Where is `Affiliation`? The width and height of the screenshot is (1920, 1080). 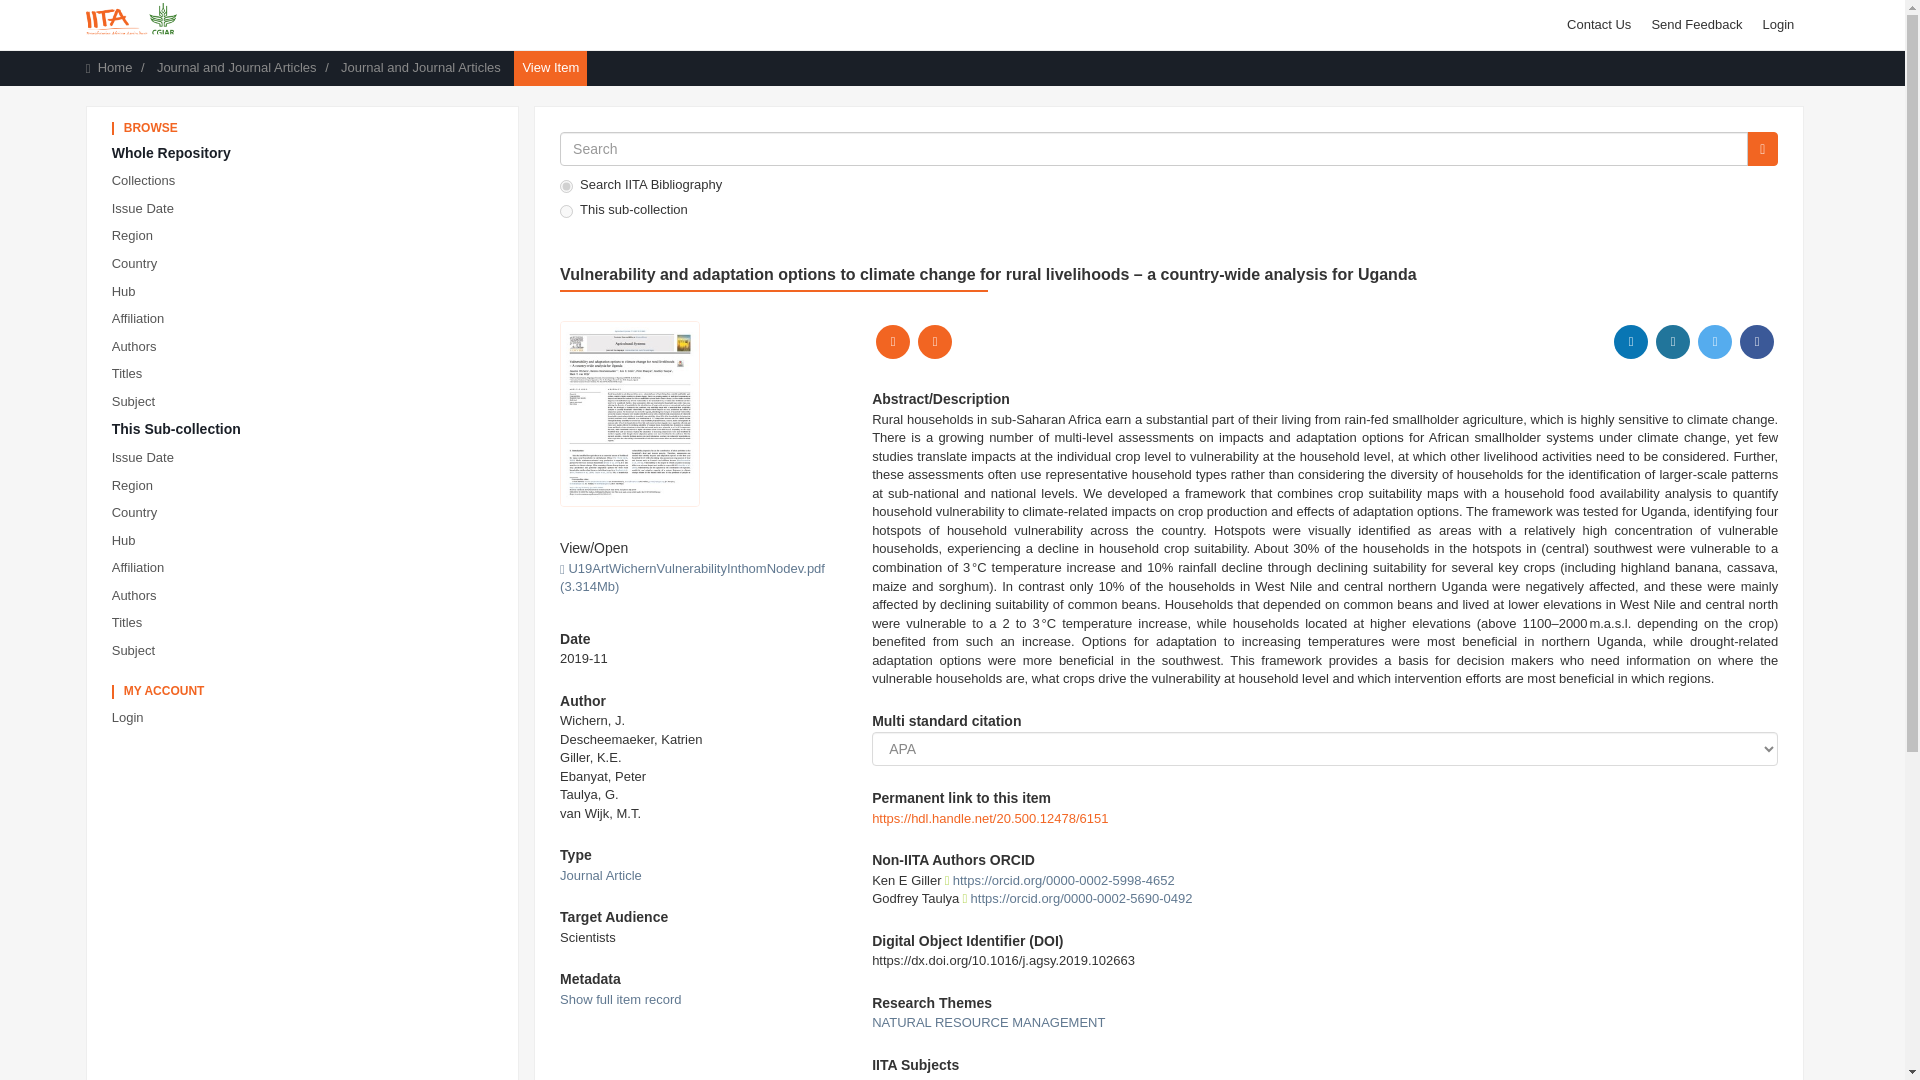
Affiliation is located at coordinates (306, 318).